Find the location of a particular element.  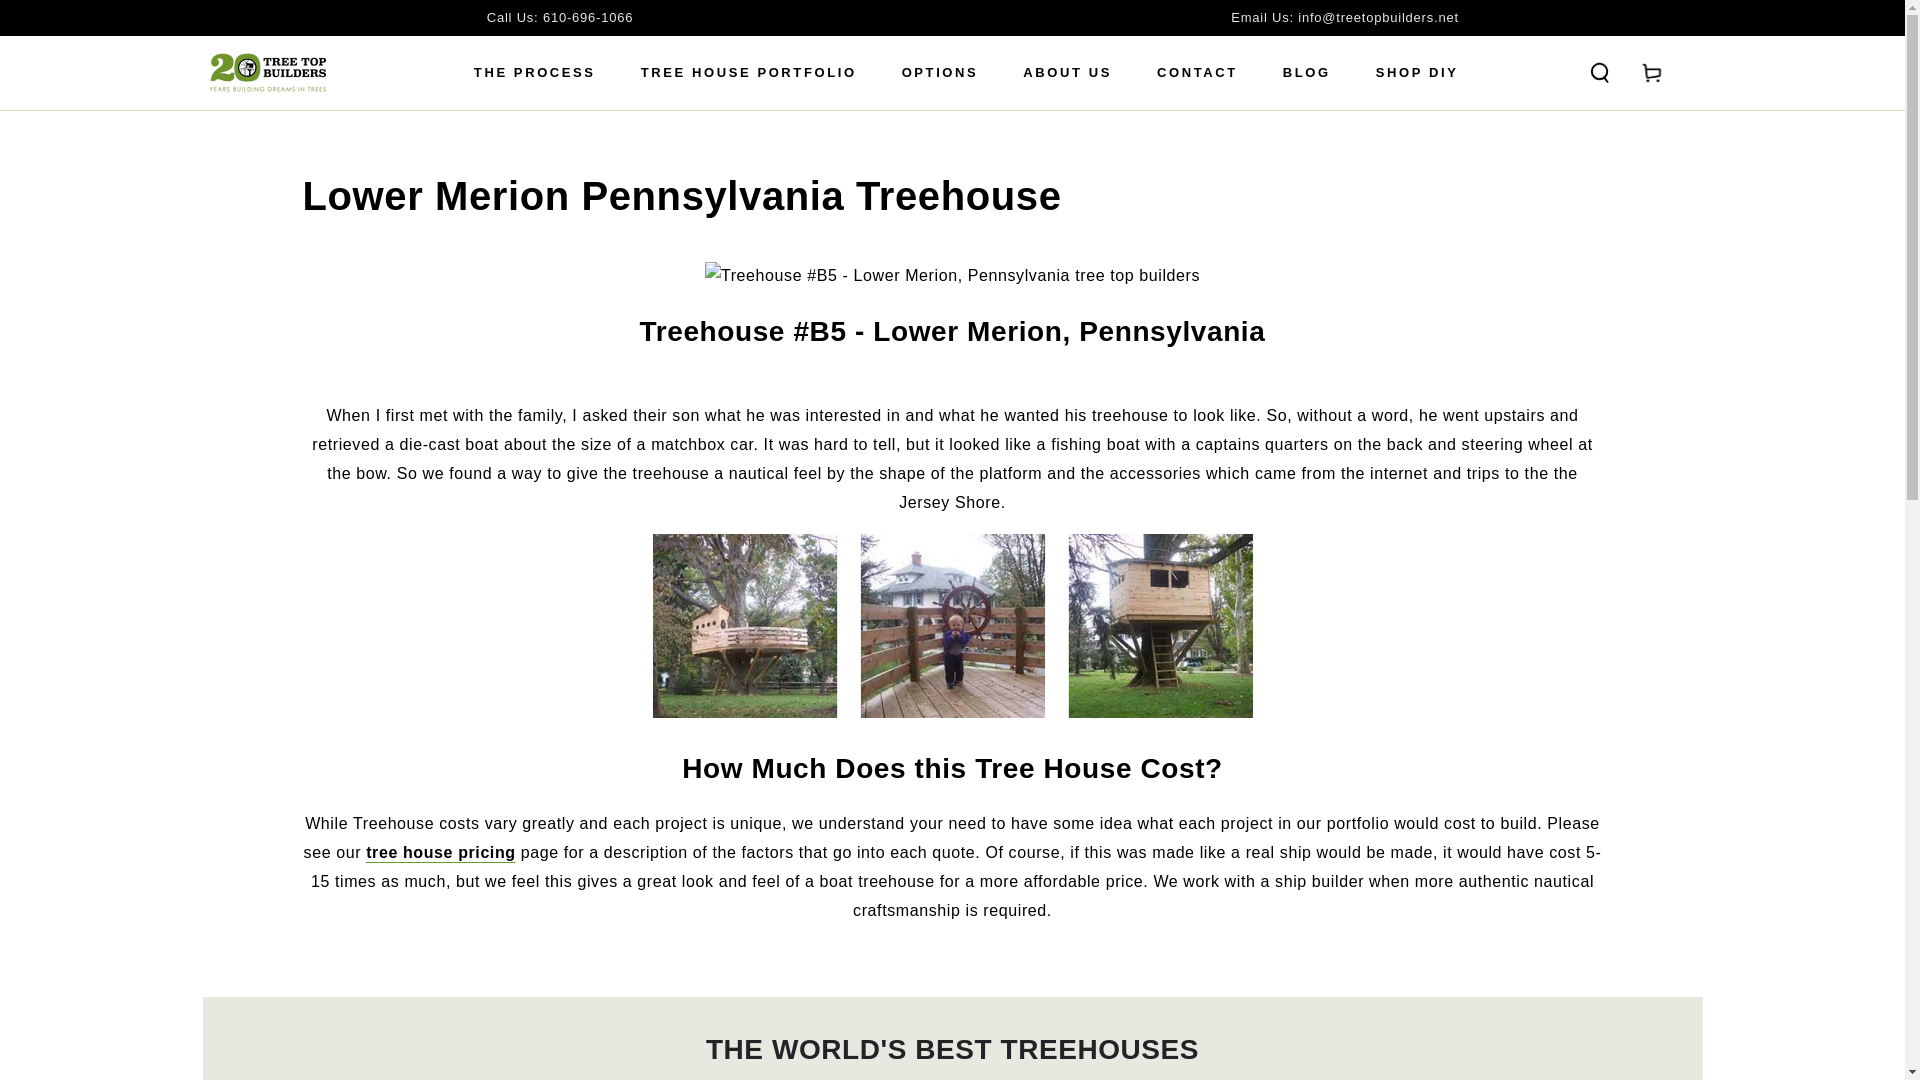

tree house pricing is located at coordinates (441, 852).